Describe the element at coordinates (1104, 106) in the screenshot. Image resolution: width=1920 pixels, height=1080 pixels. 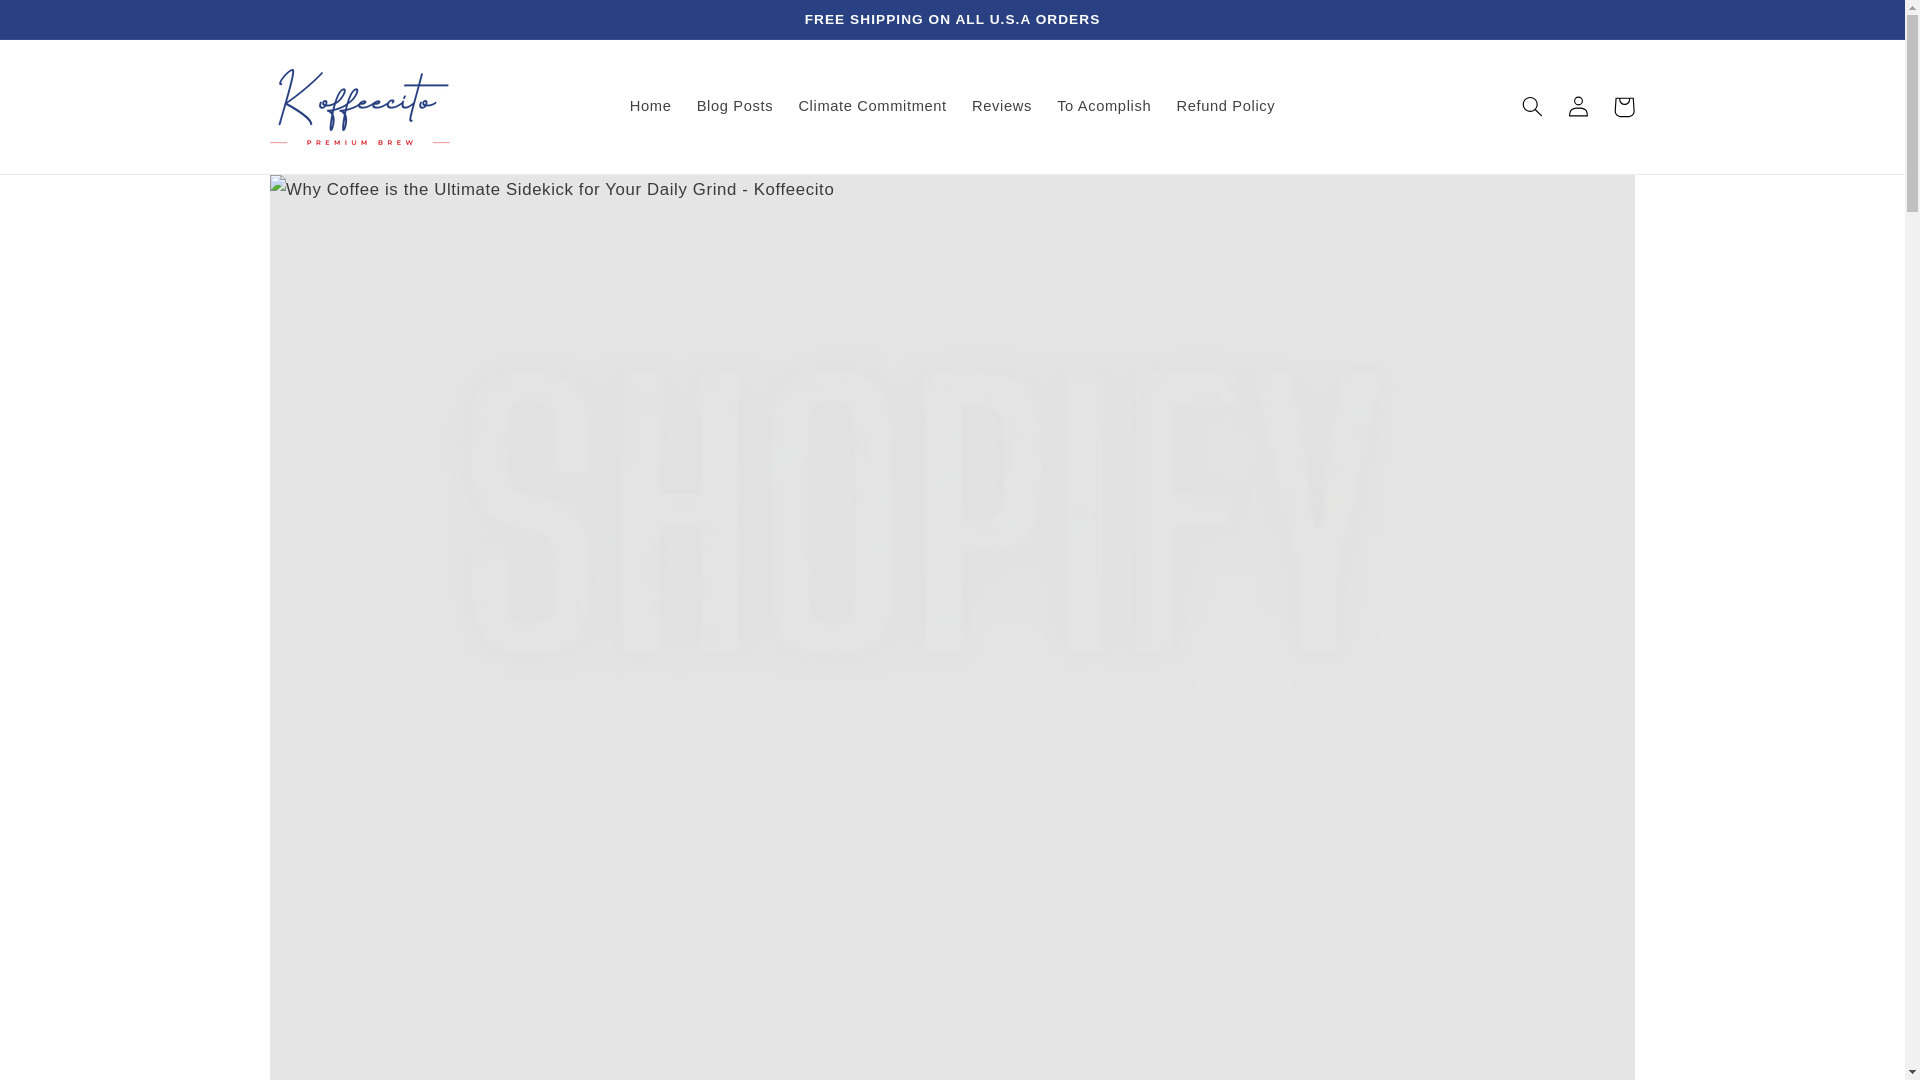
I see `To Acomplish` at that location.